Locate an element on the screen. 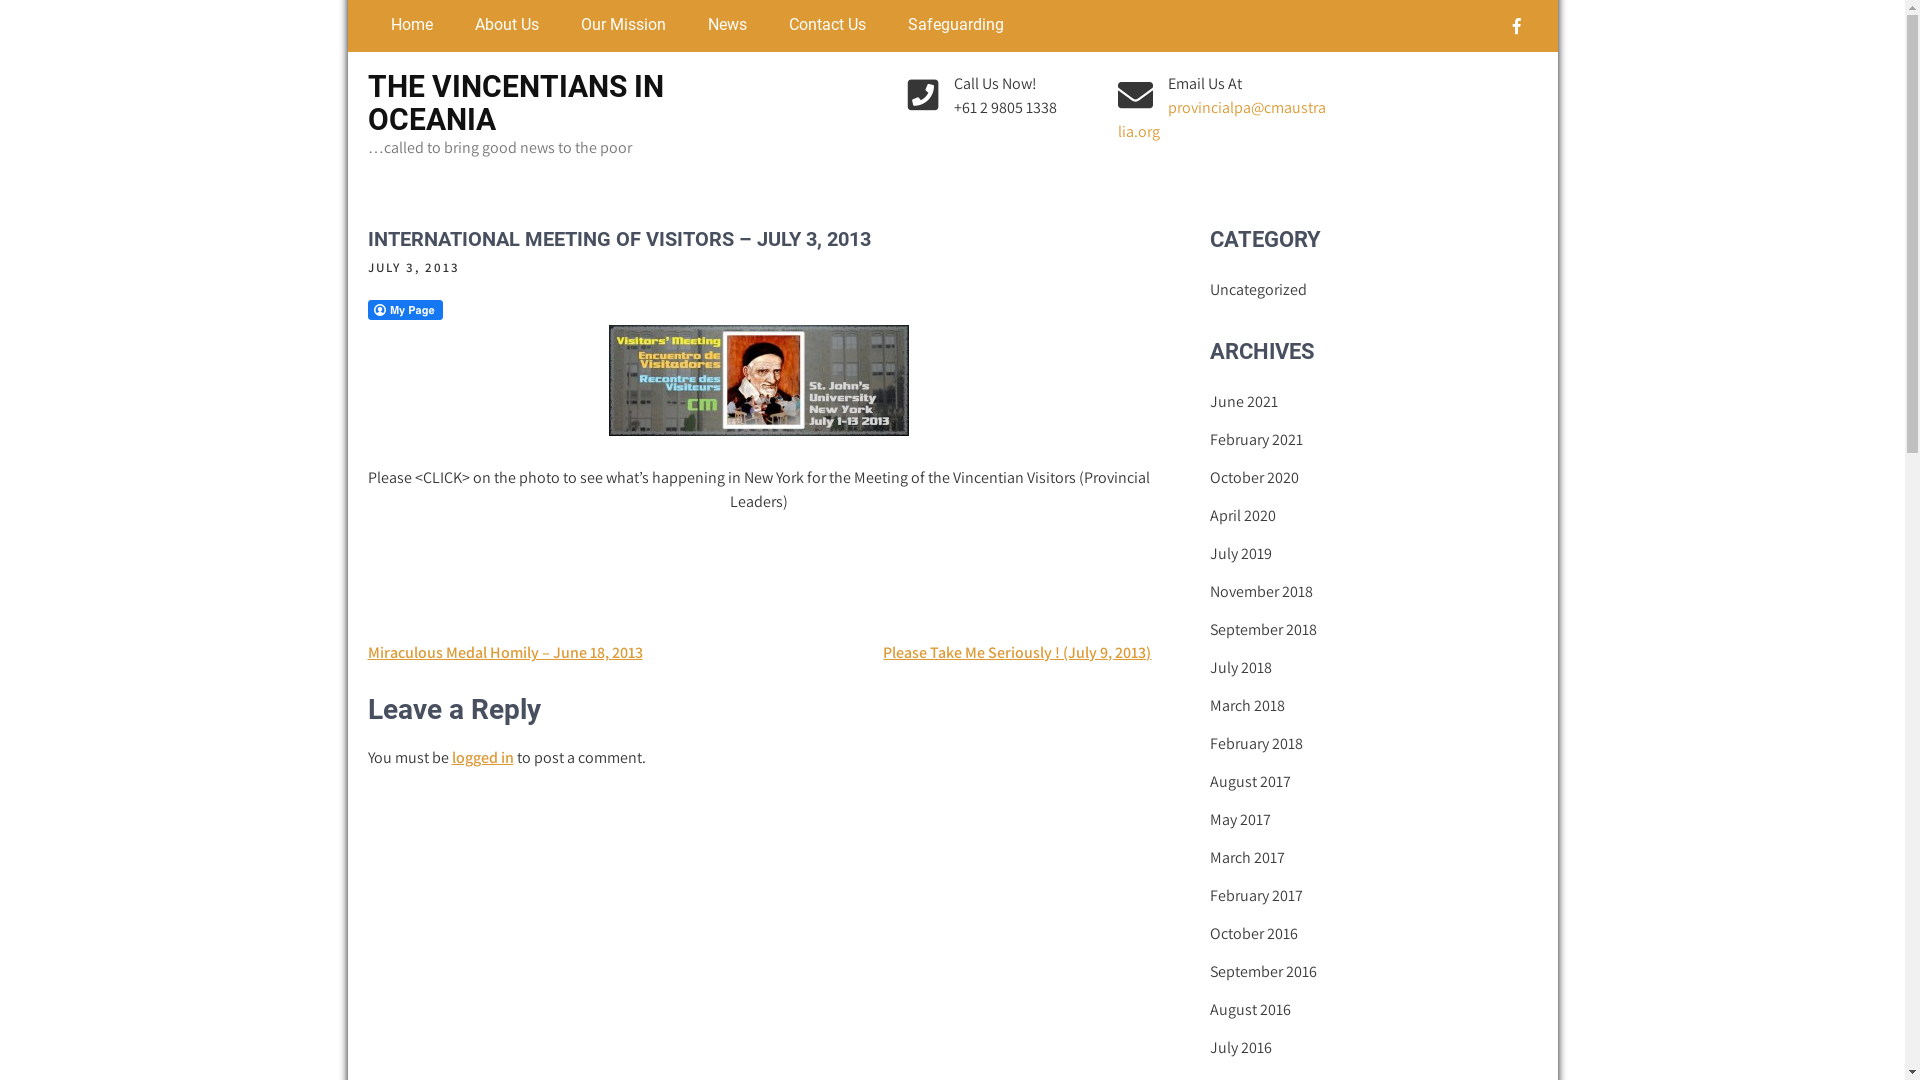 The width and height of the screenshot is (1920, 1080). logged in is located at coordinates (483, 758).